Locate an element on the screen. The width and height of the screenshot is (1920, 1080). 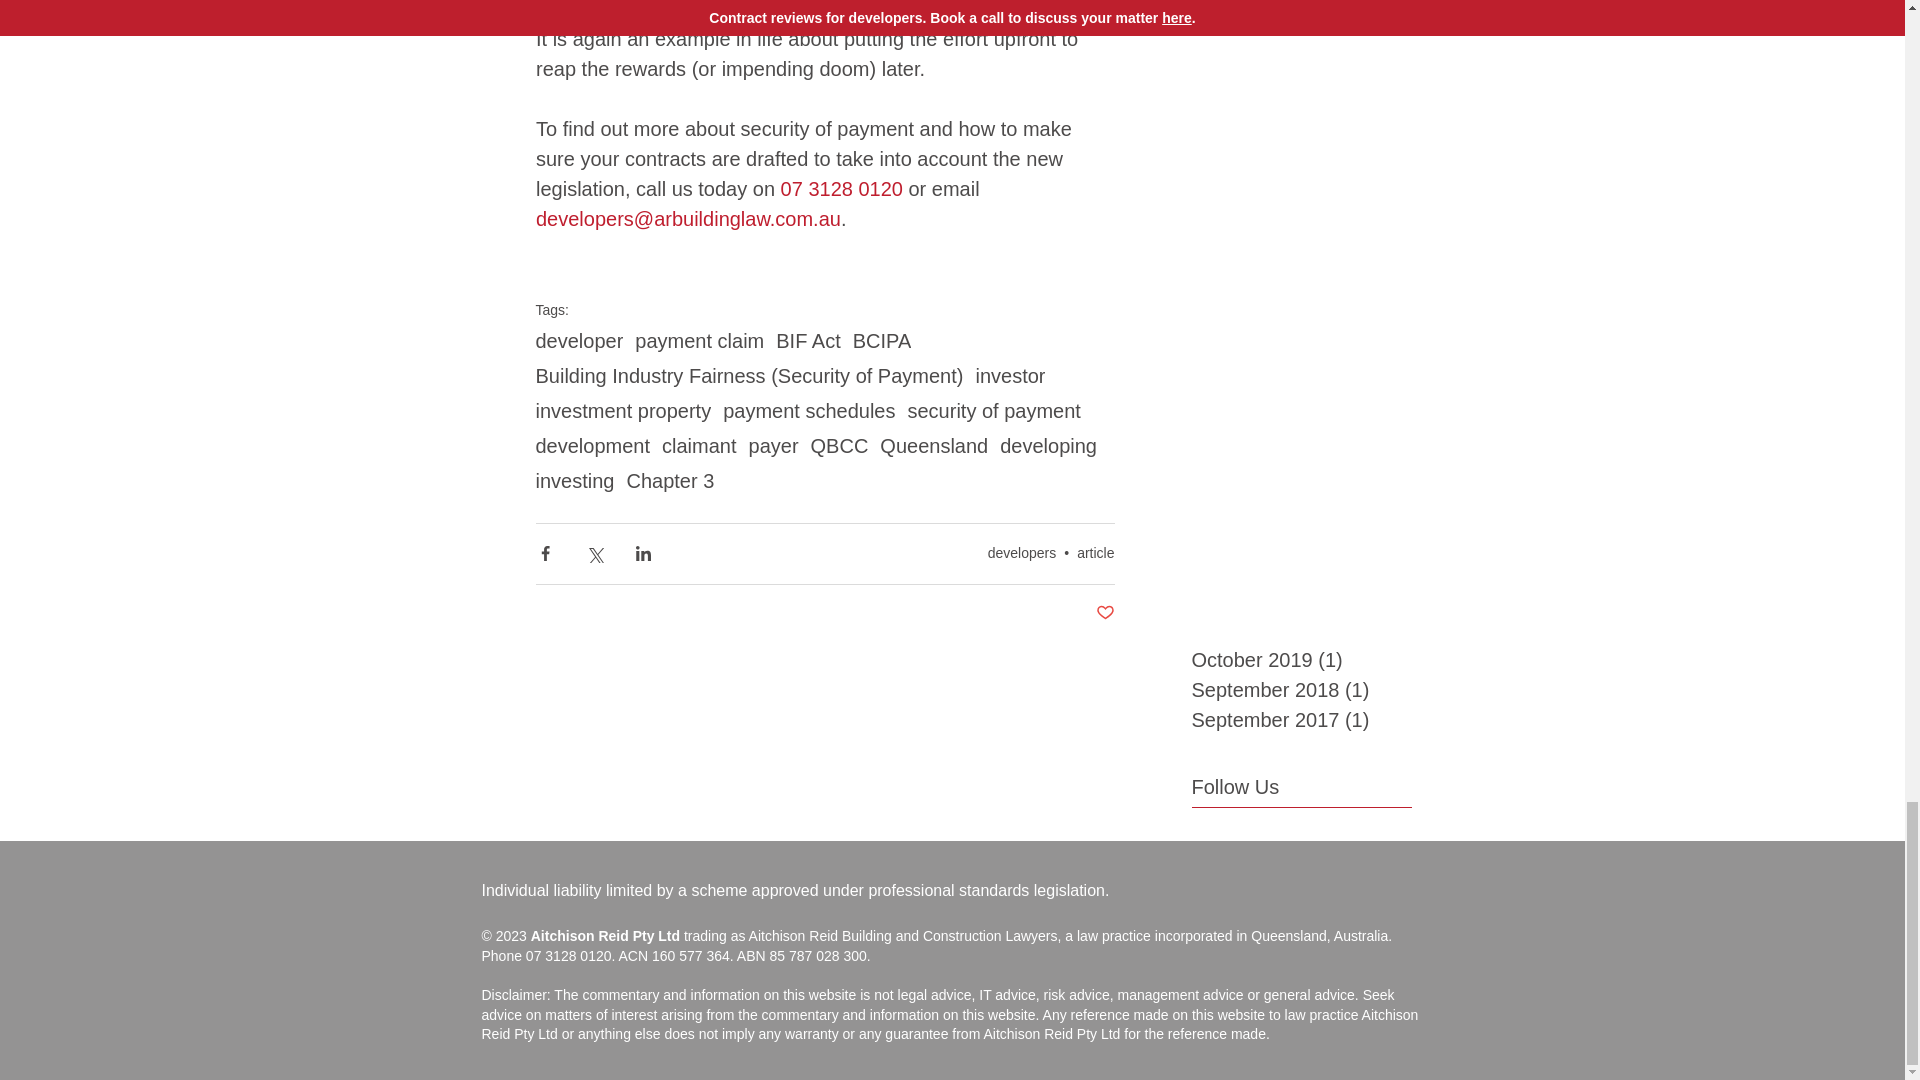
investor is located at coordinates (1010, 376).